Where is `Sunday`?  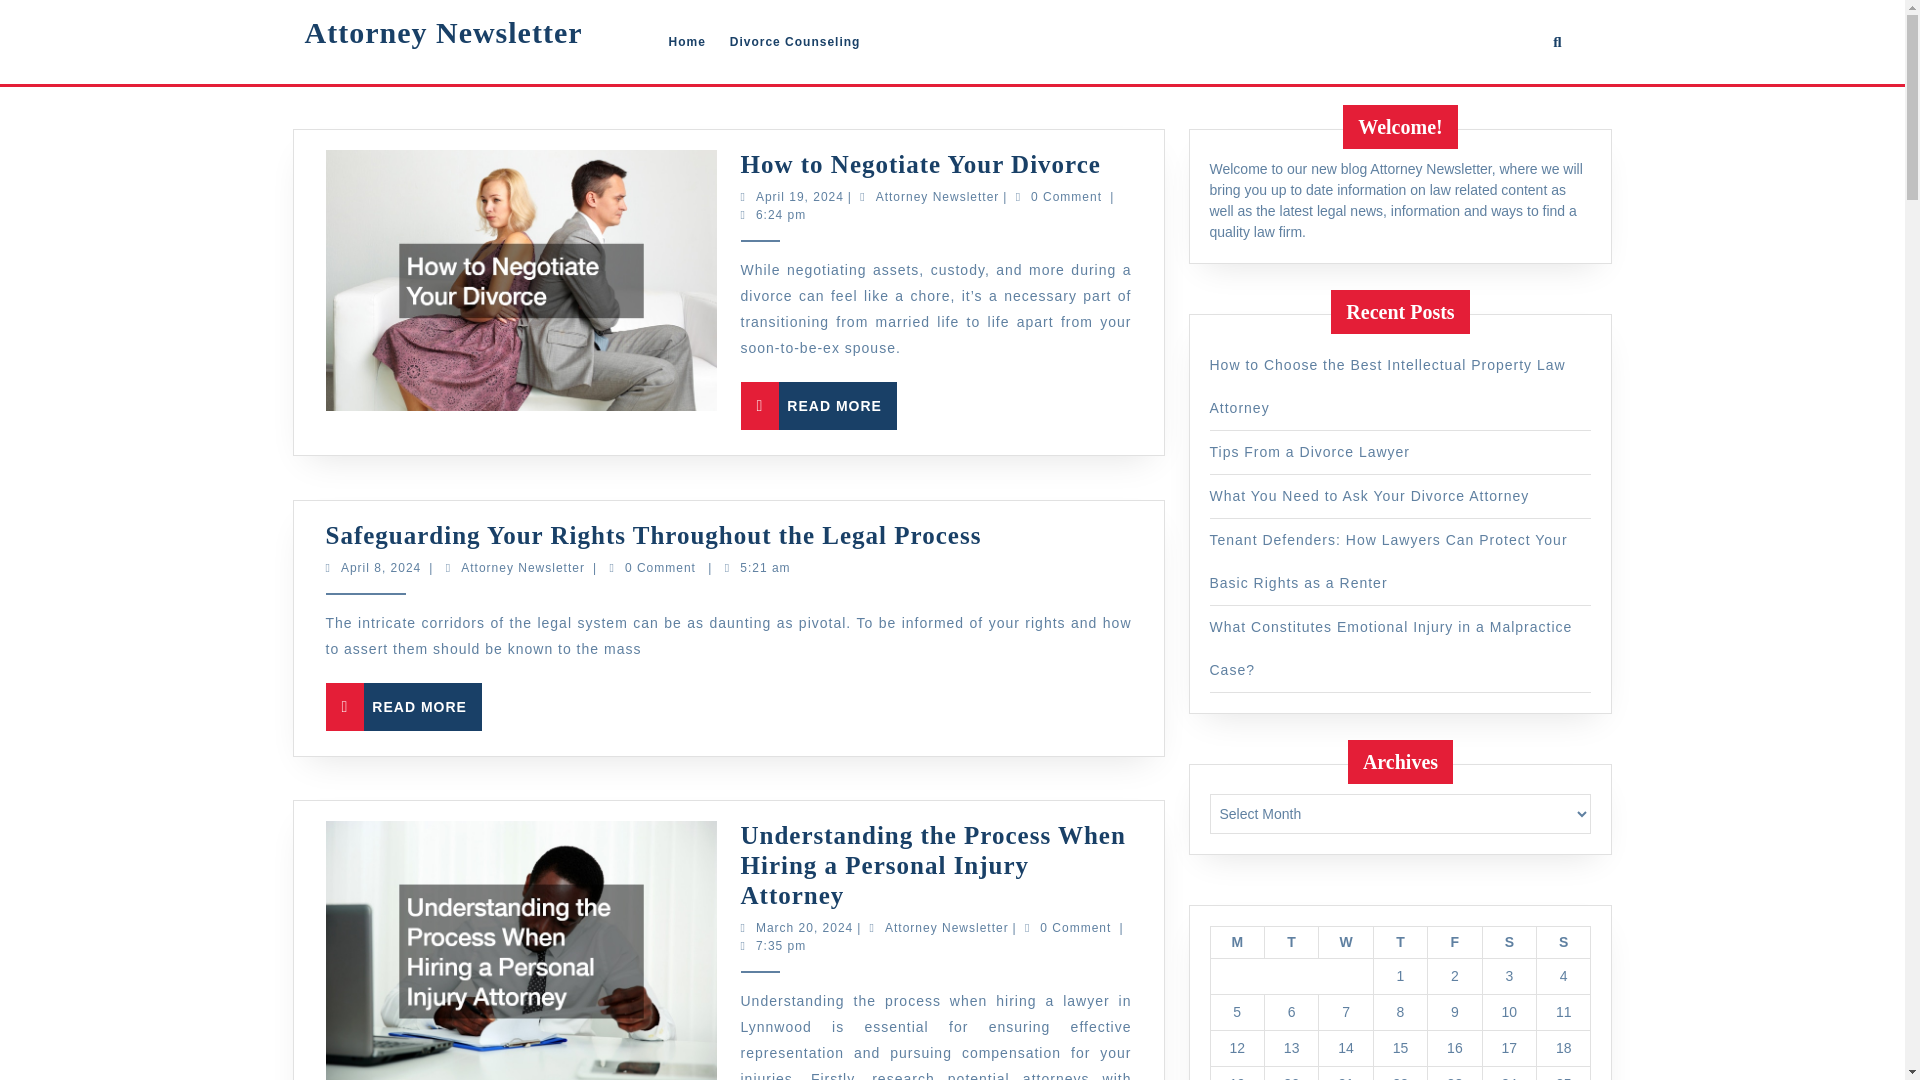
Sunday is located at coordinates (1399, 941).